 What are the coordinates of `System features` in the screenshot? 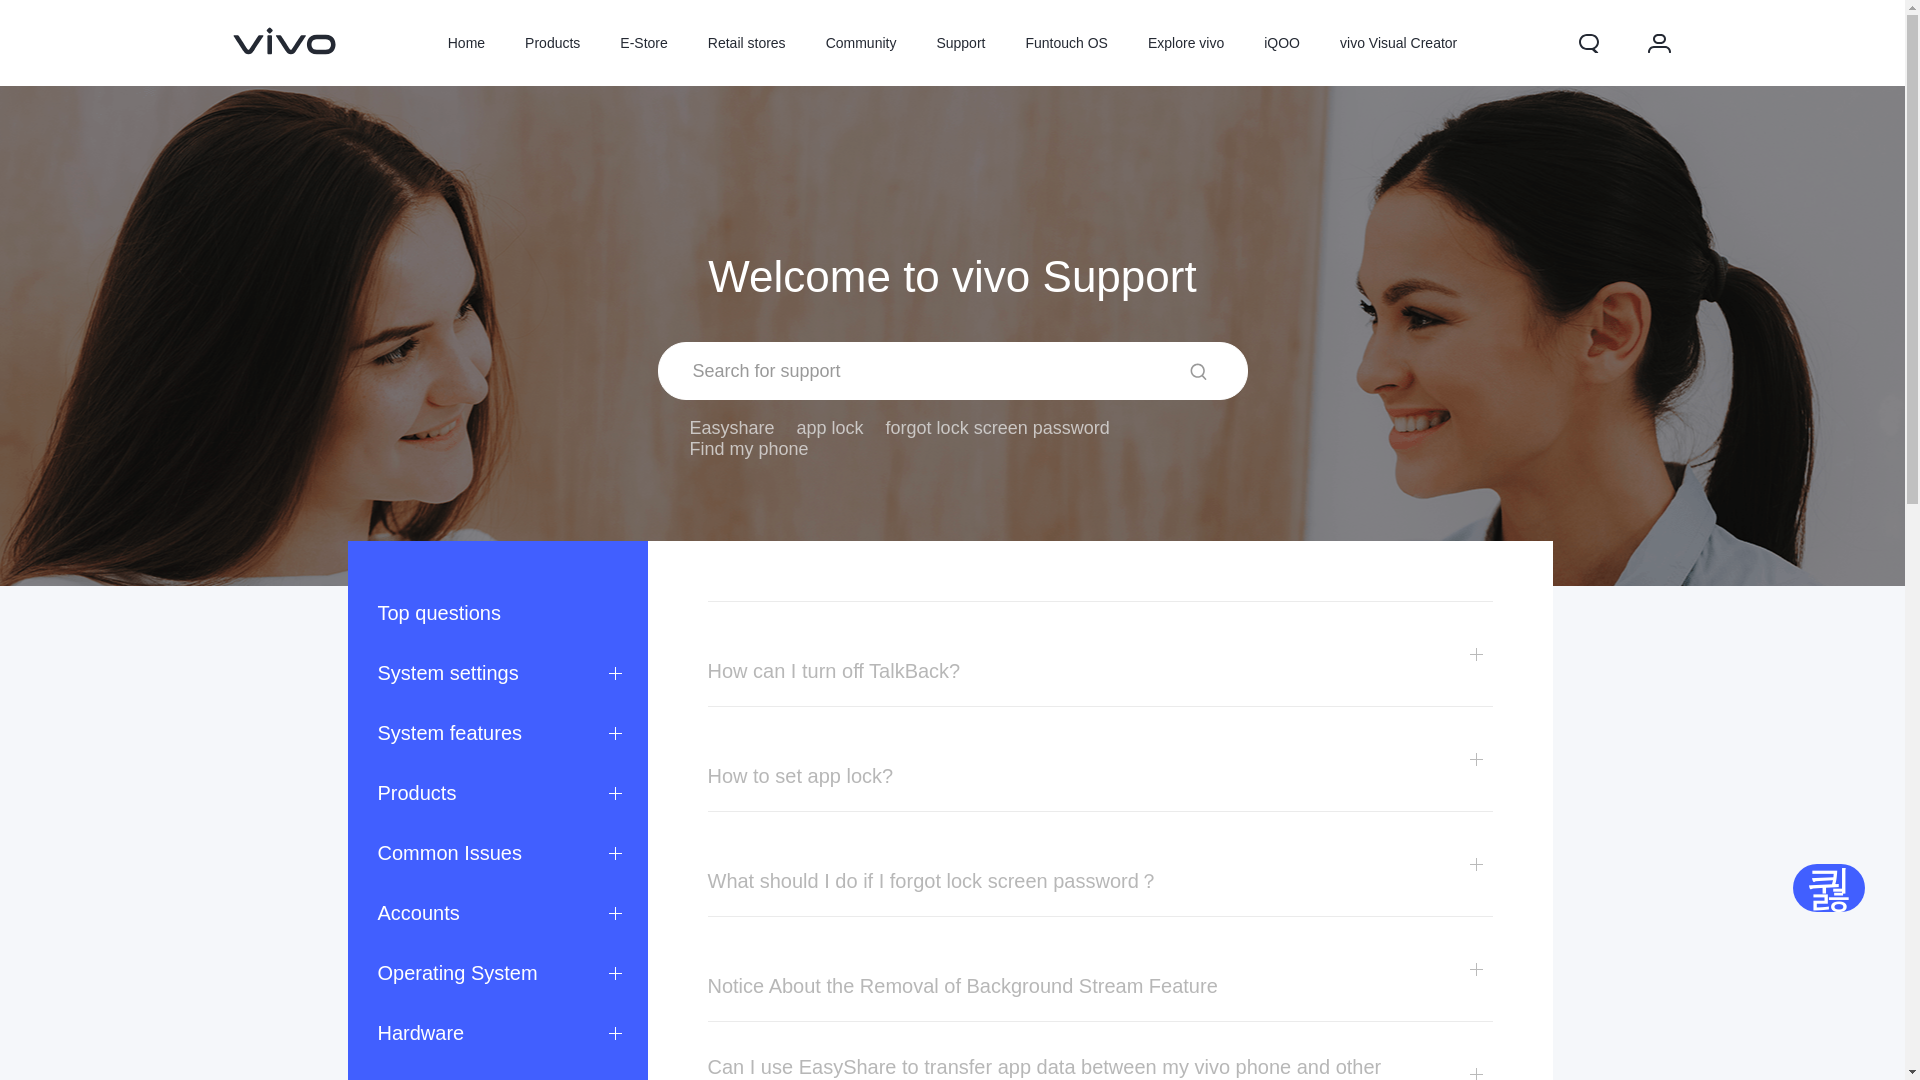 It's located at (498, 732).